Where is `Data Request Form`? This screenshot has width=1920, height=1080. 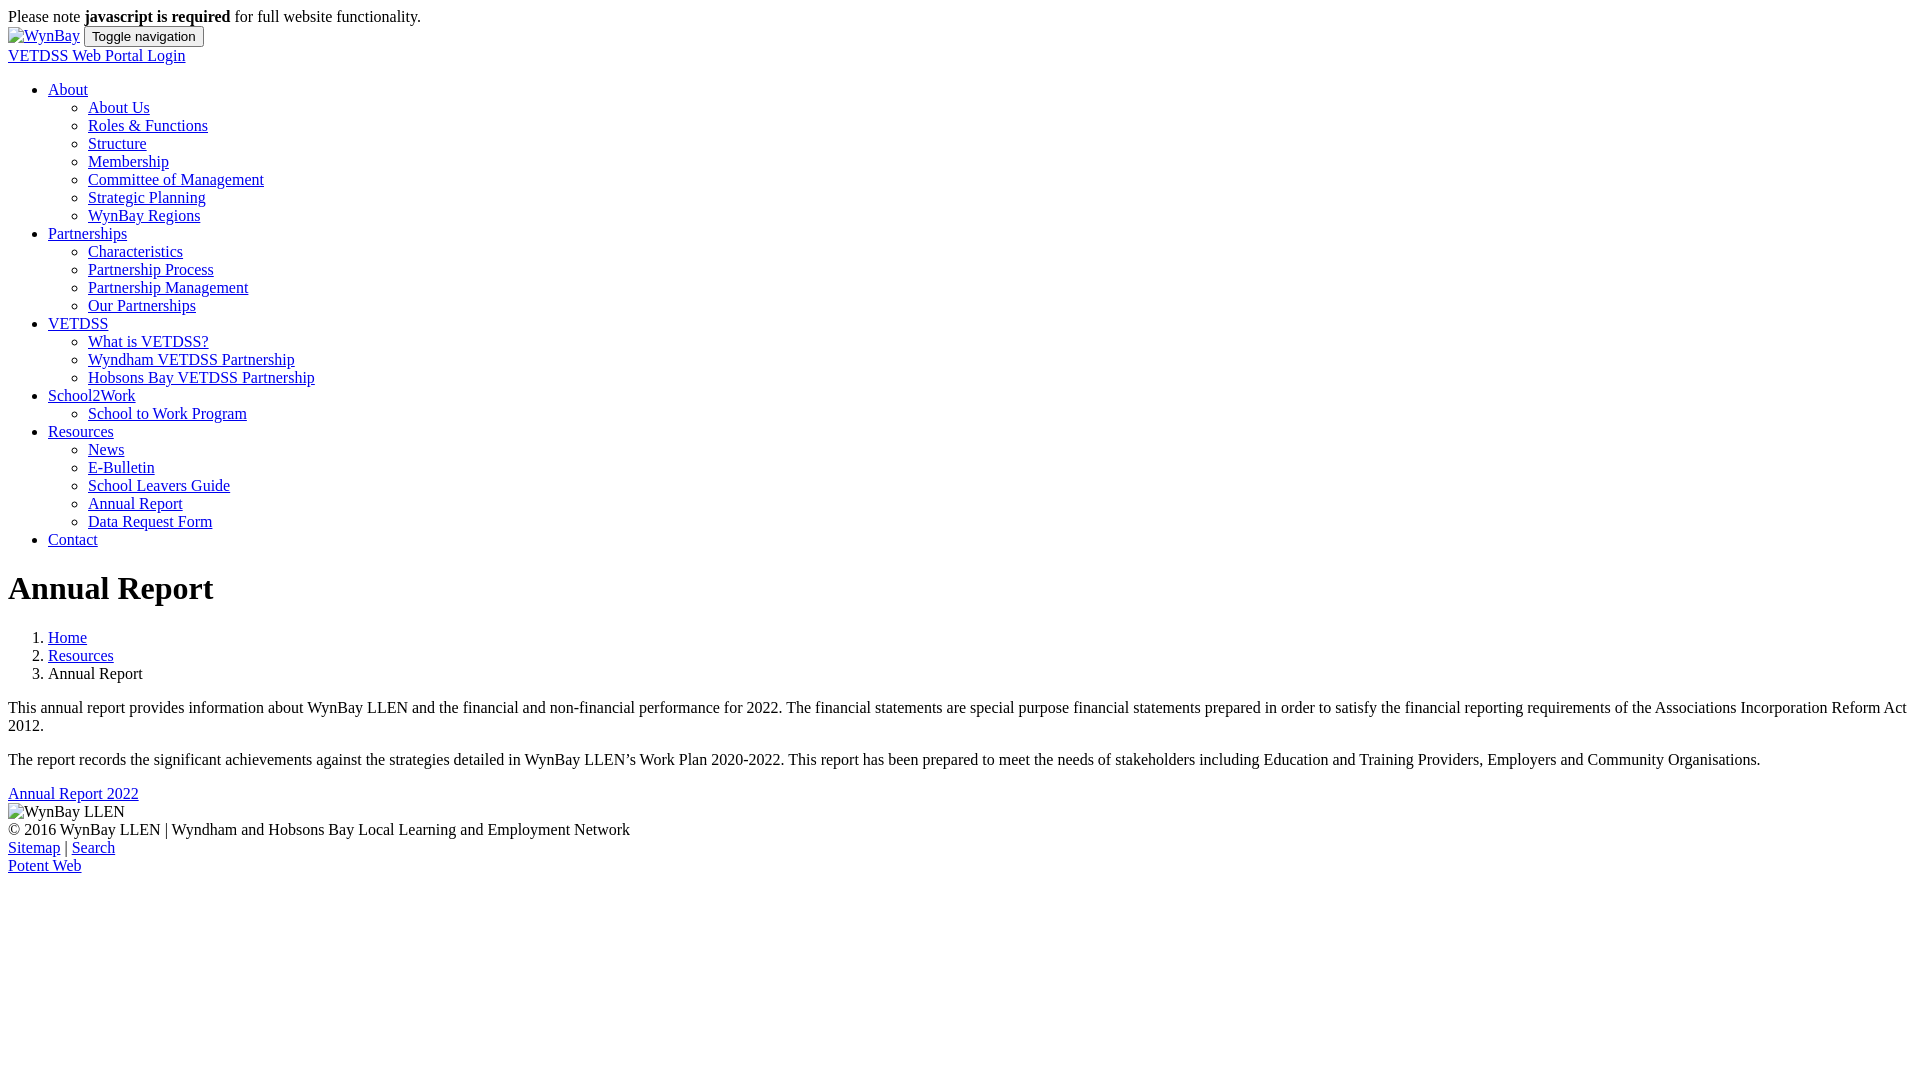 Data Request Form is located at coordinates (150, 522).